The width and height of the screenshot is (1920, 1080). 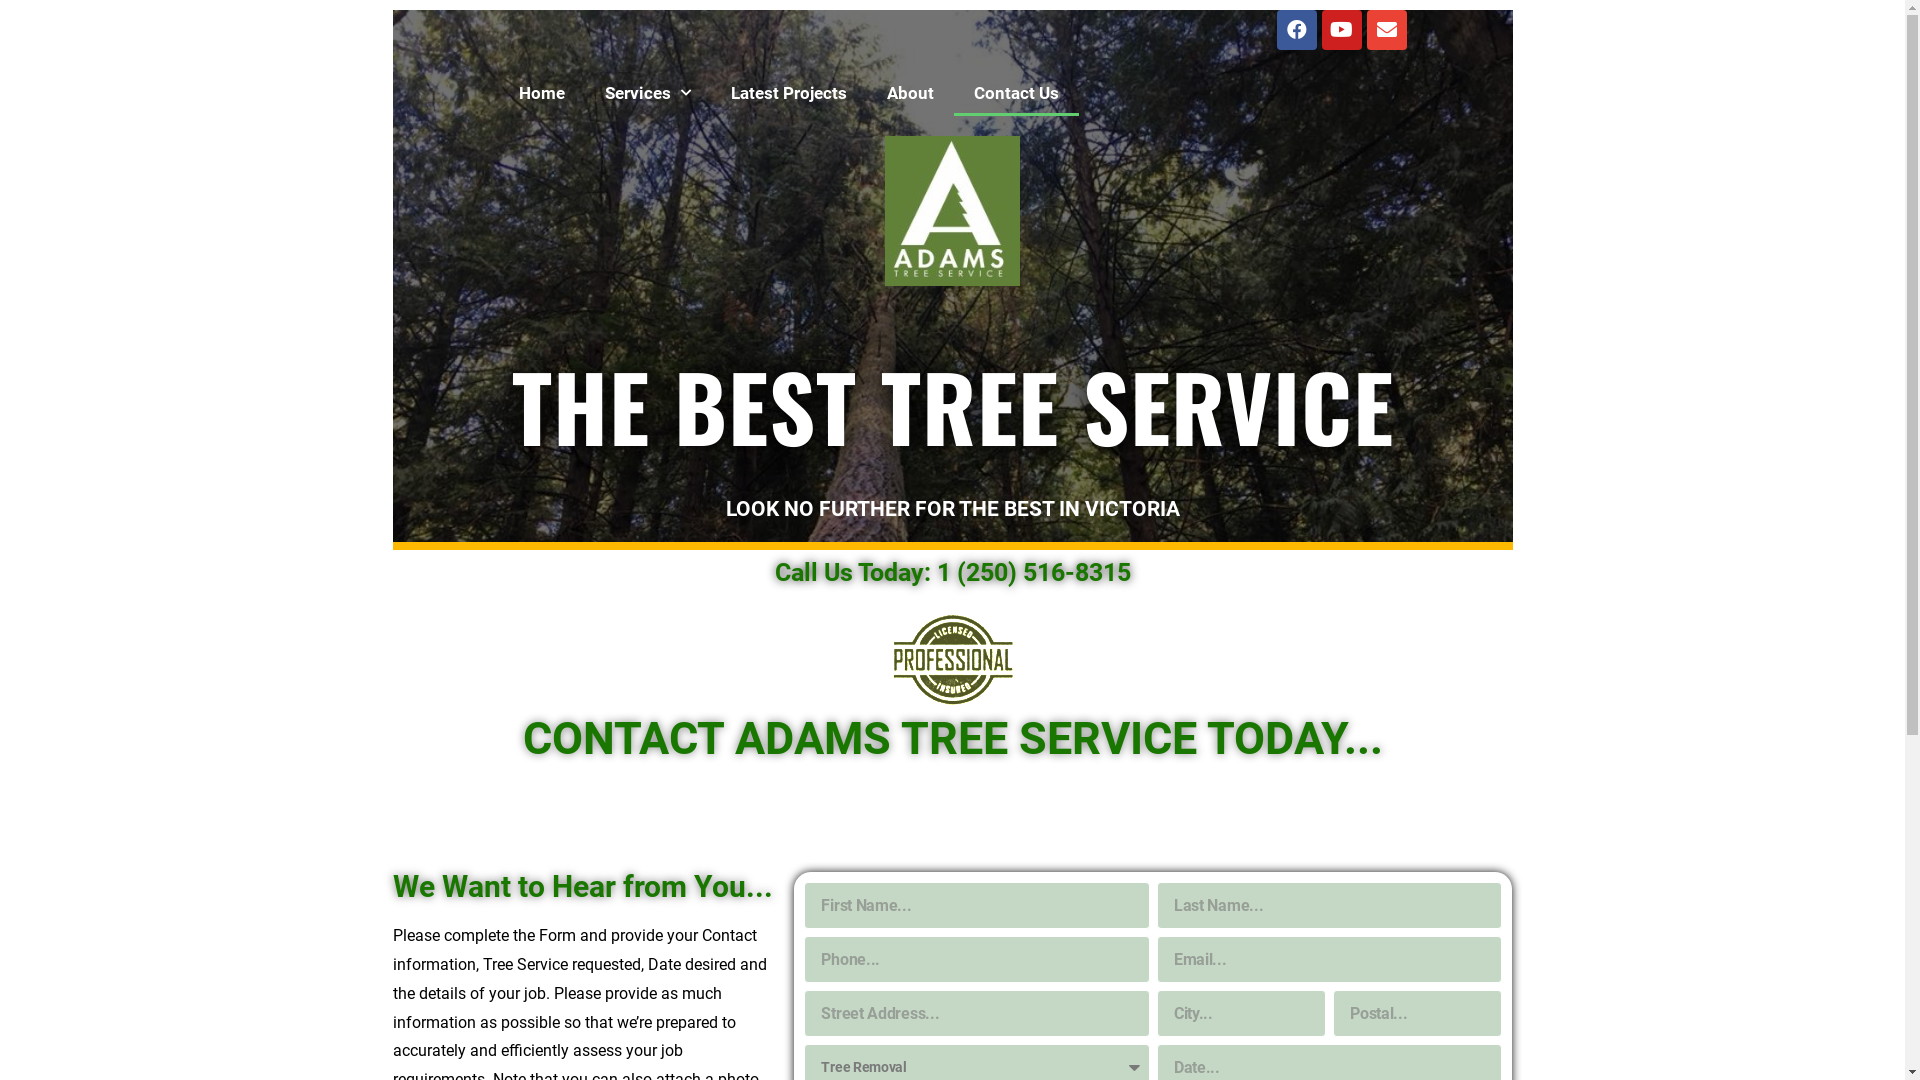 I want to click on Home, so click(x=541, y=93).